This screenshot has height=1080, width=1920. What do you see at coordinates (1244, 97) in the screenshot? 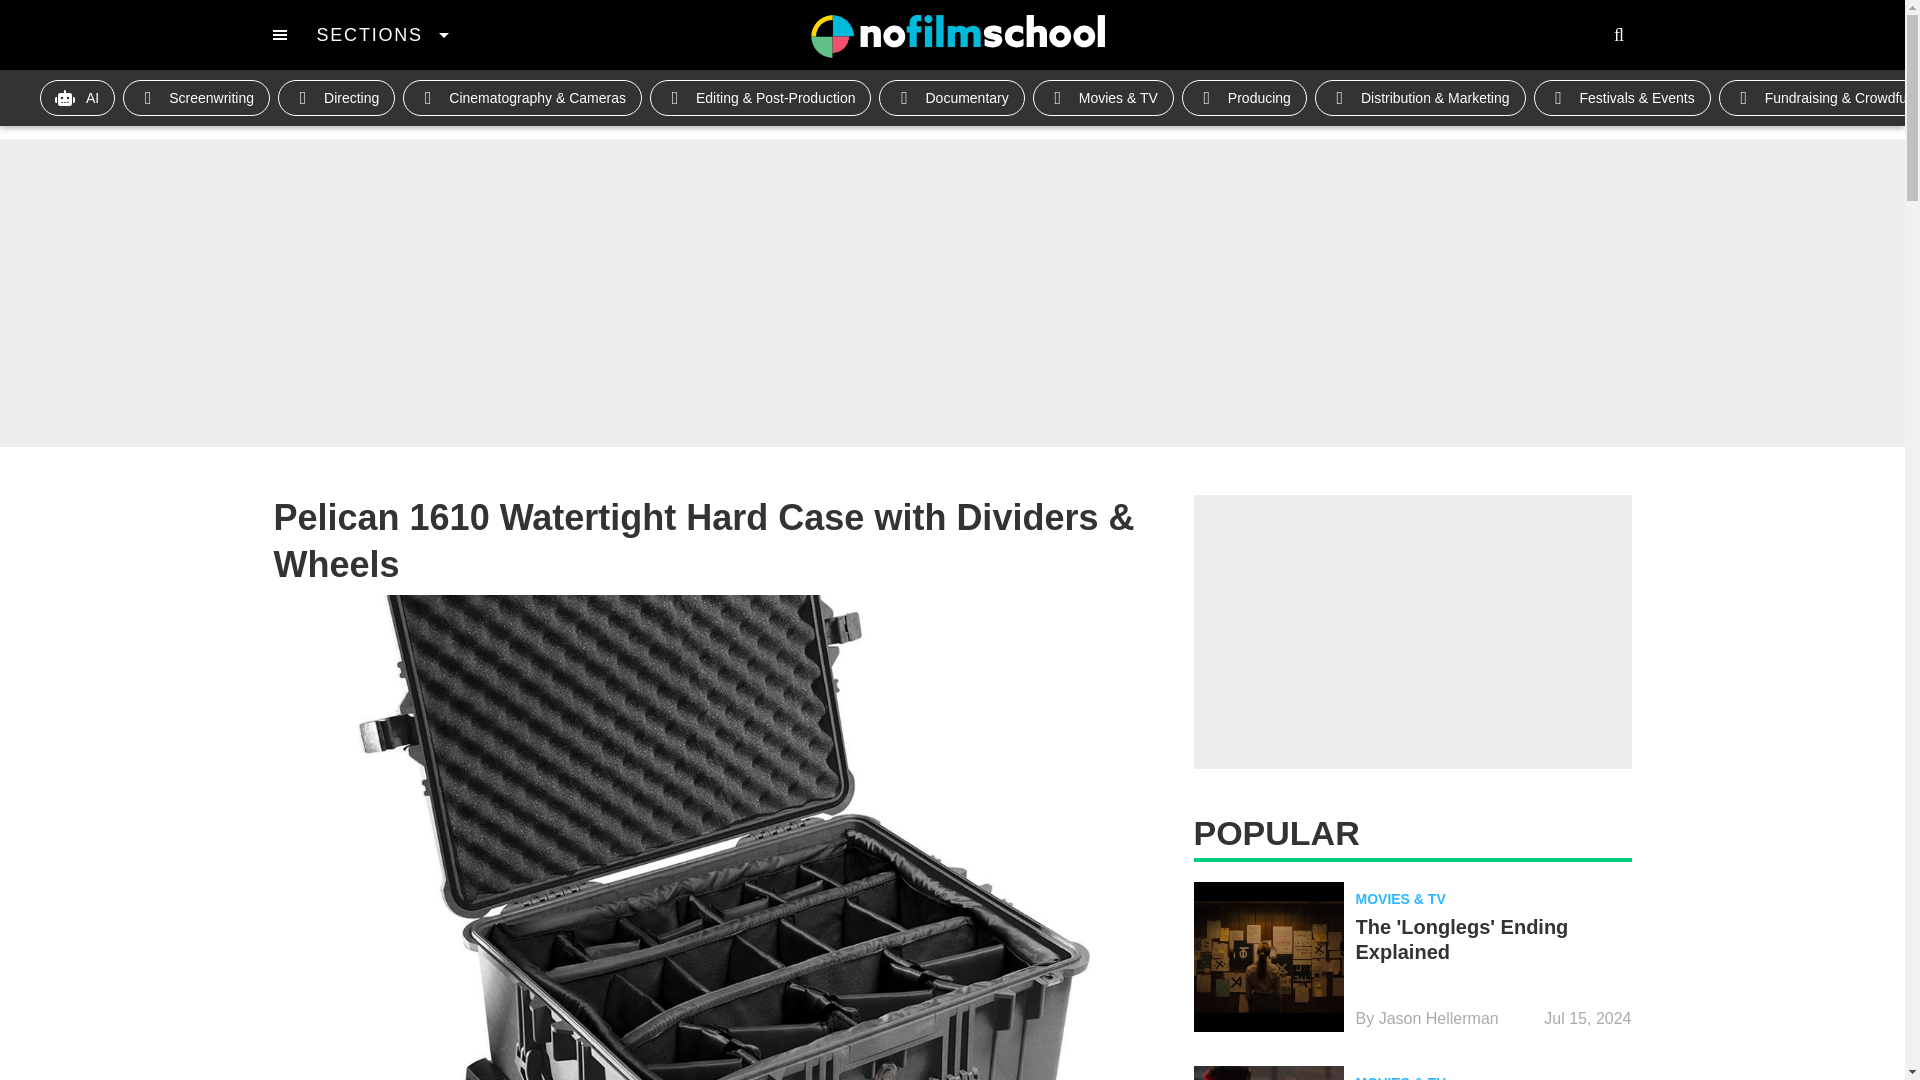
I see `Producing` at bounding box center [1244, 97].